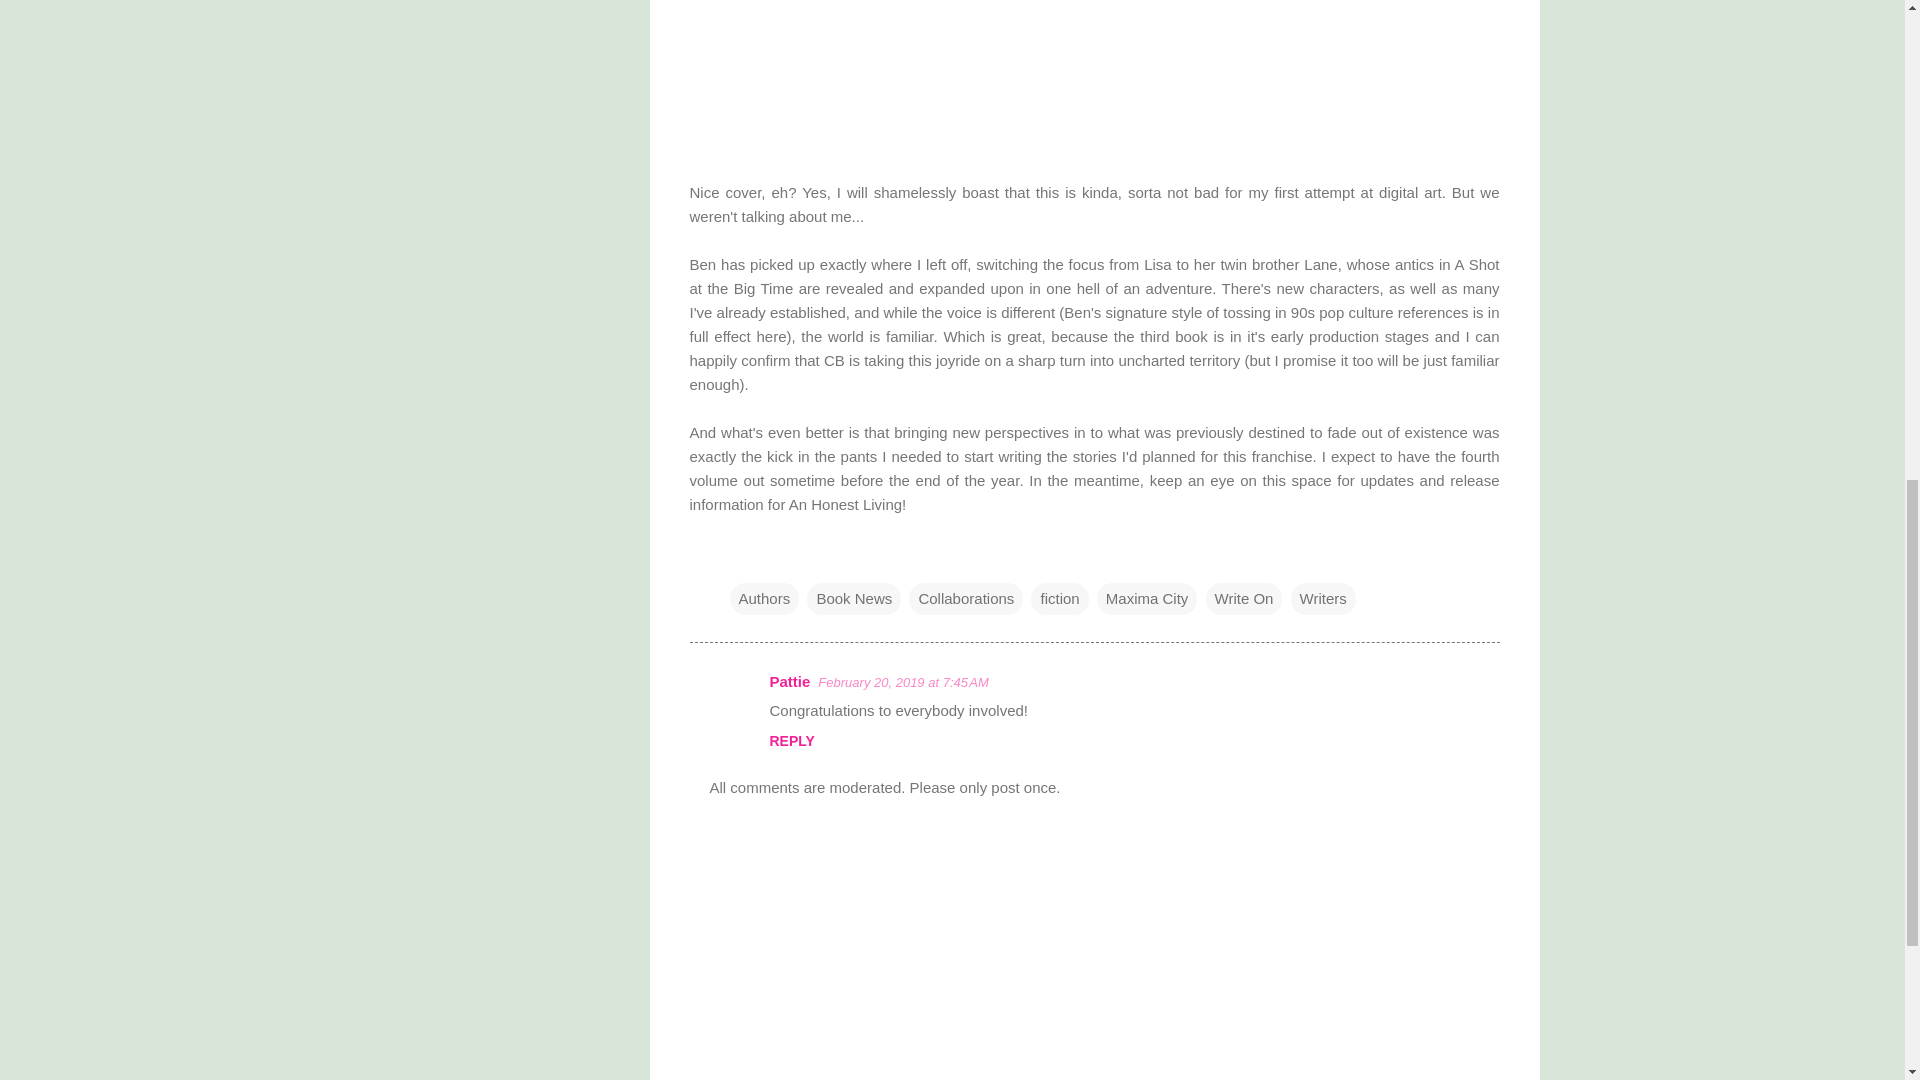 The width and height of the screenshot is (1920, 1080). I want to click on Write On, so click(1244, 598).